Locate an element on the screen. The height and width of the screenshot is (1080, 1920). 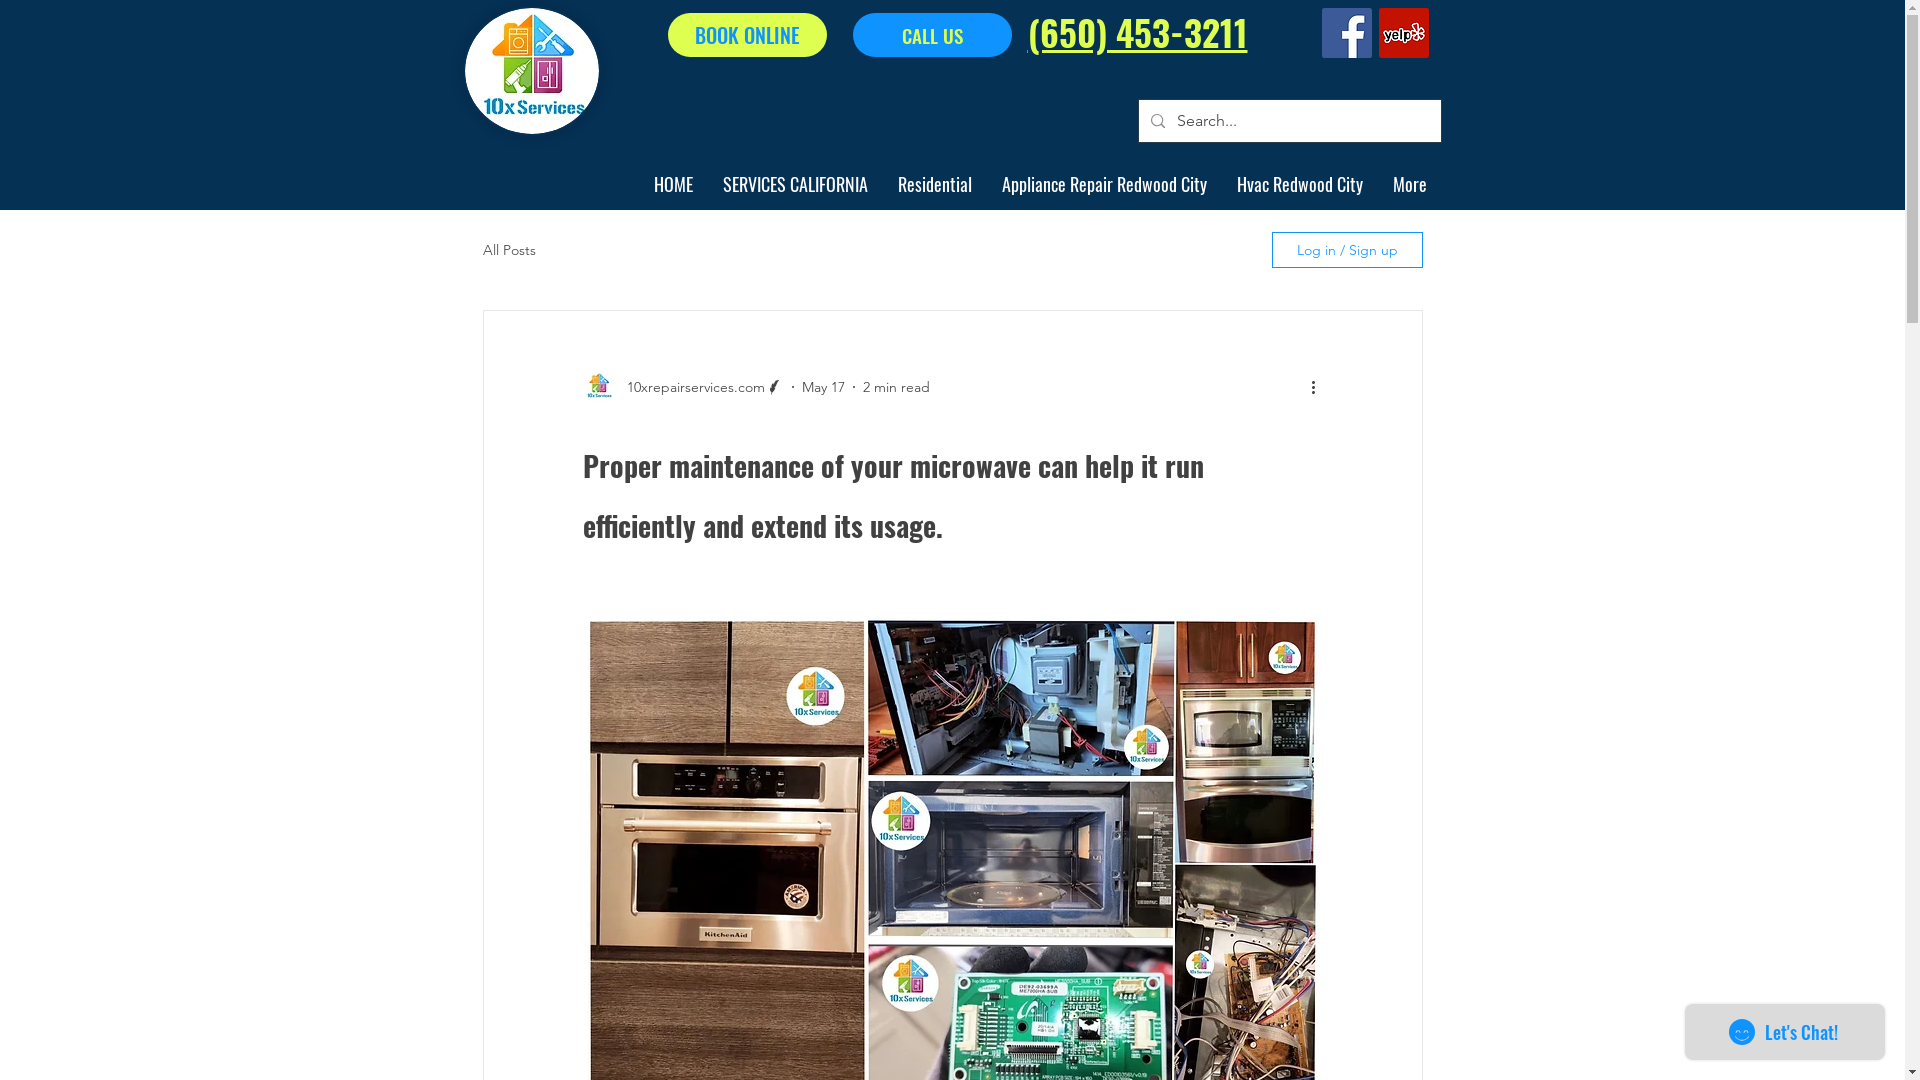
Log in / Sign up is located at coordinates (1348, 250).